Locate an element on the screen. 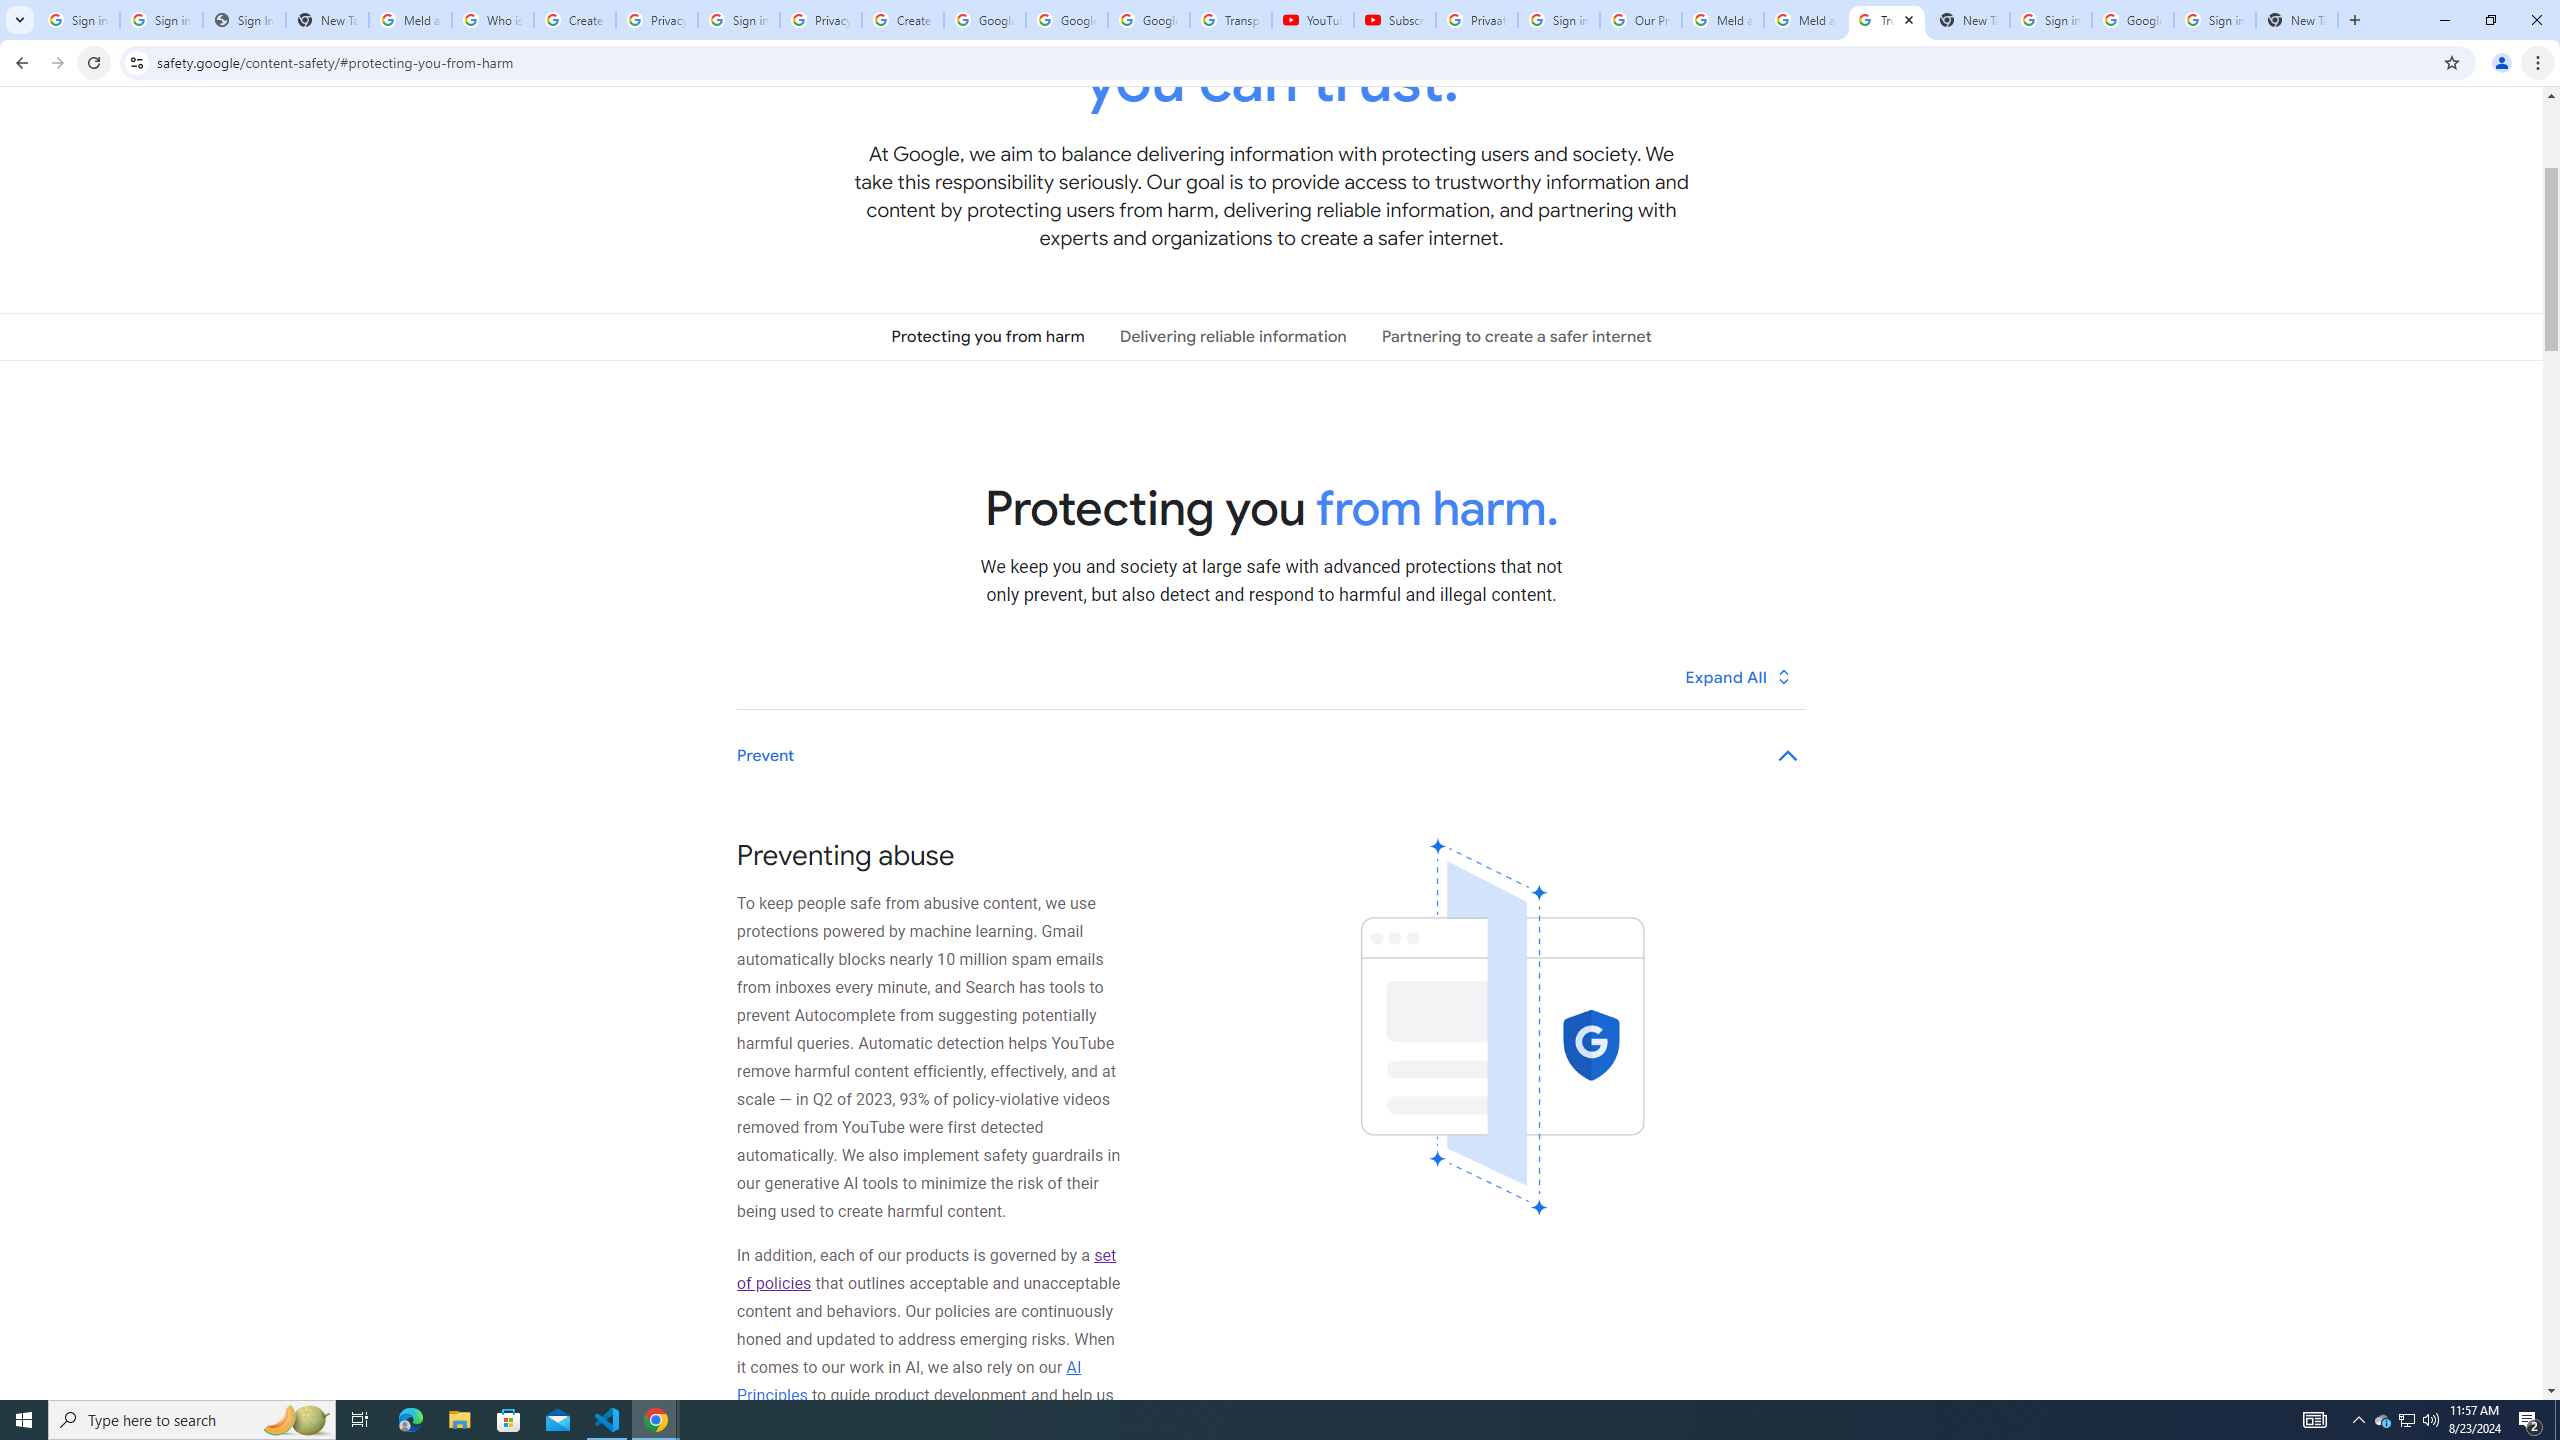 This screenshot has height=1440, width=2560. Google Cybersecurity Innovations - Google Safety Center is located at coordinates (2133, 20).